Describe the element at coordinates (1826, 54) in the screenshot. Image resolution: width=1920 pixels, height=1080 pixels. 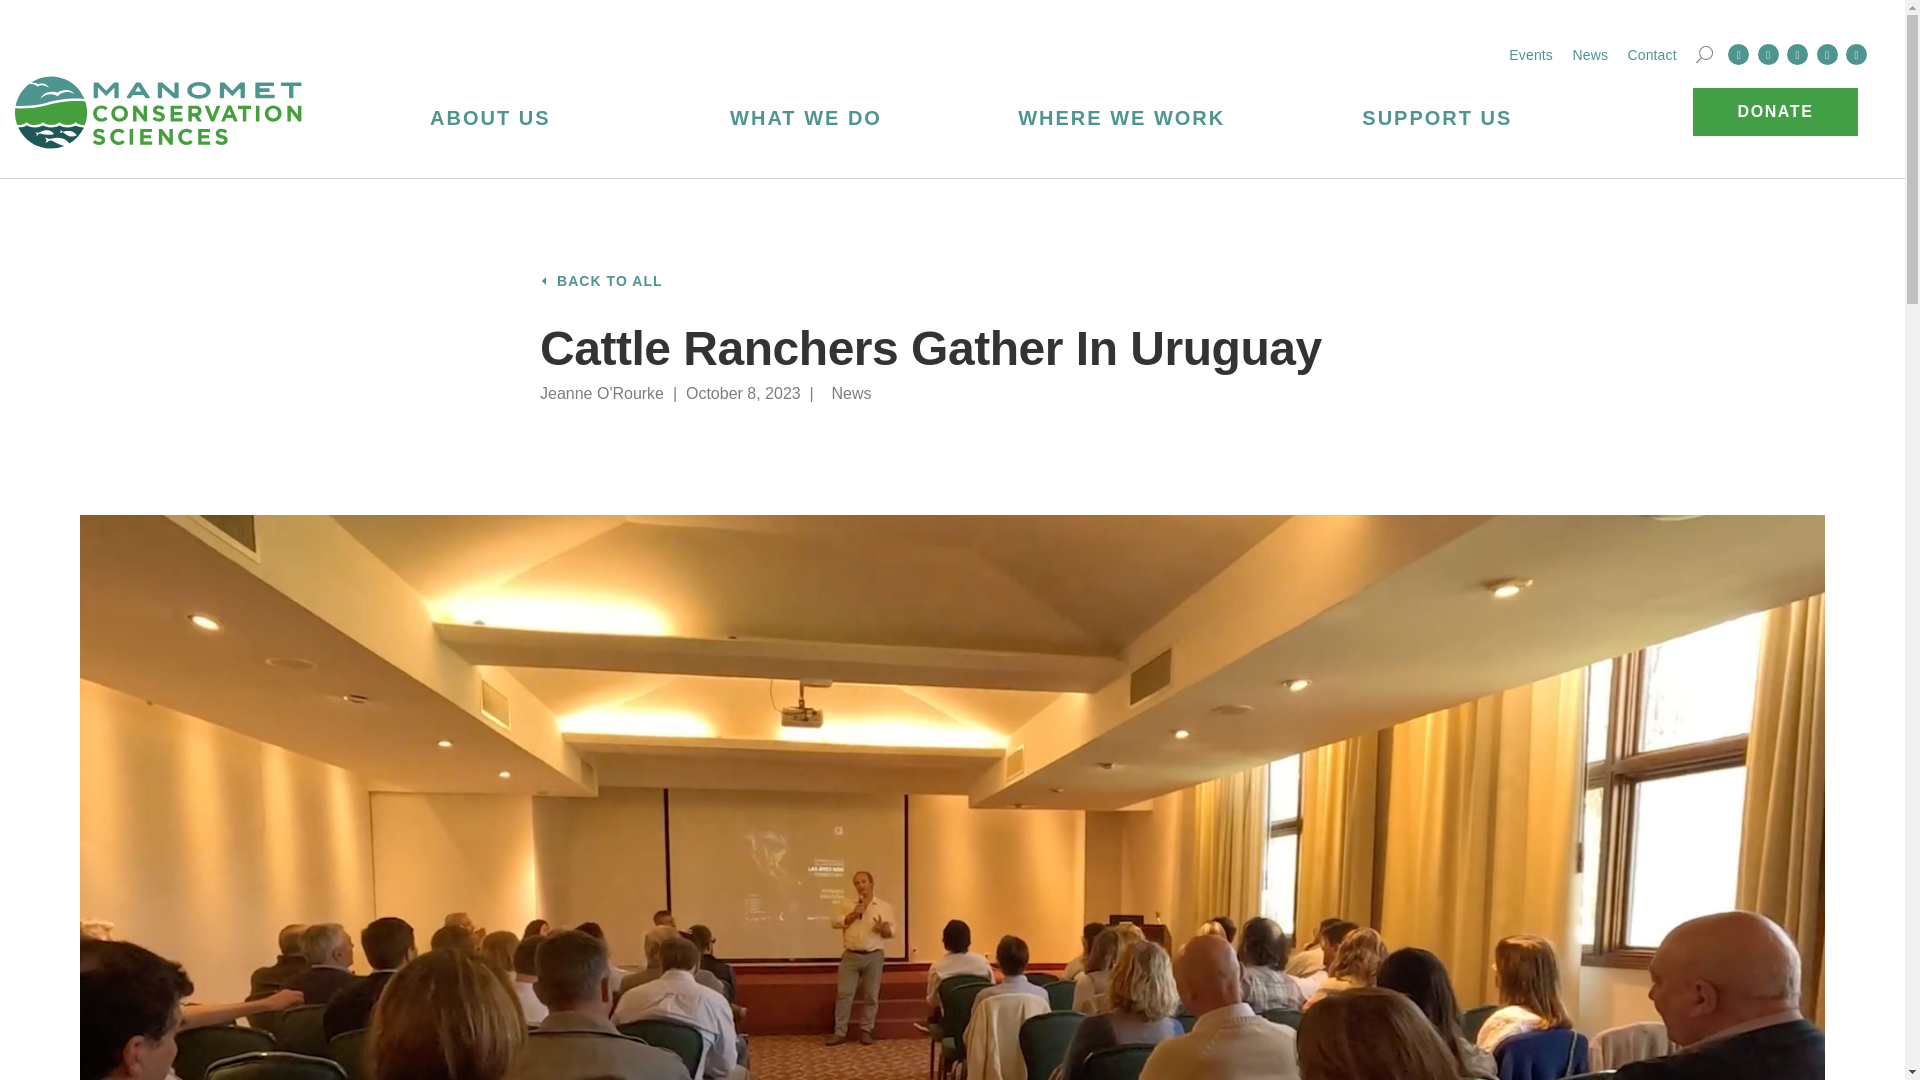
I see `Instagram` at that location.